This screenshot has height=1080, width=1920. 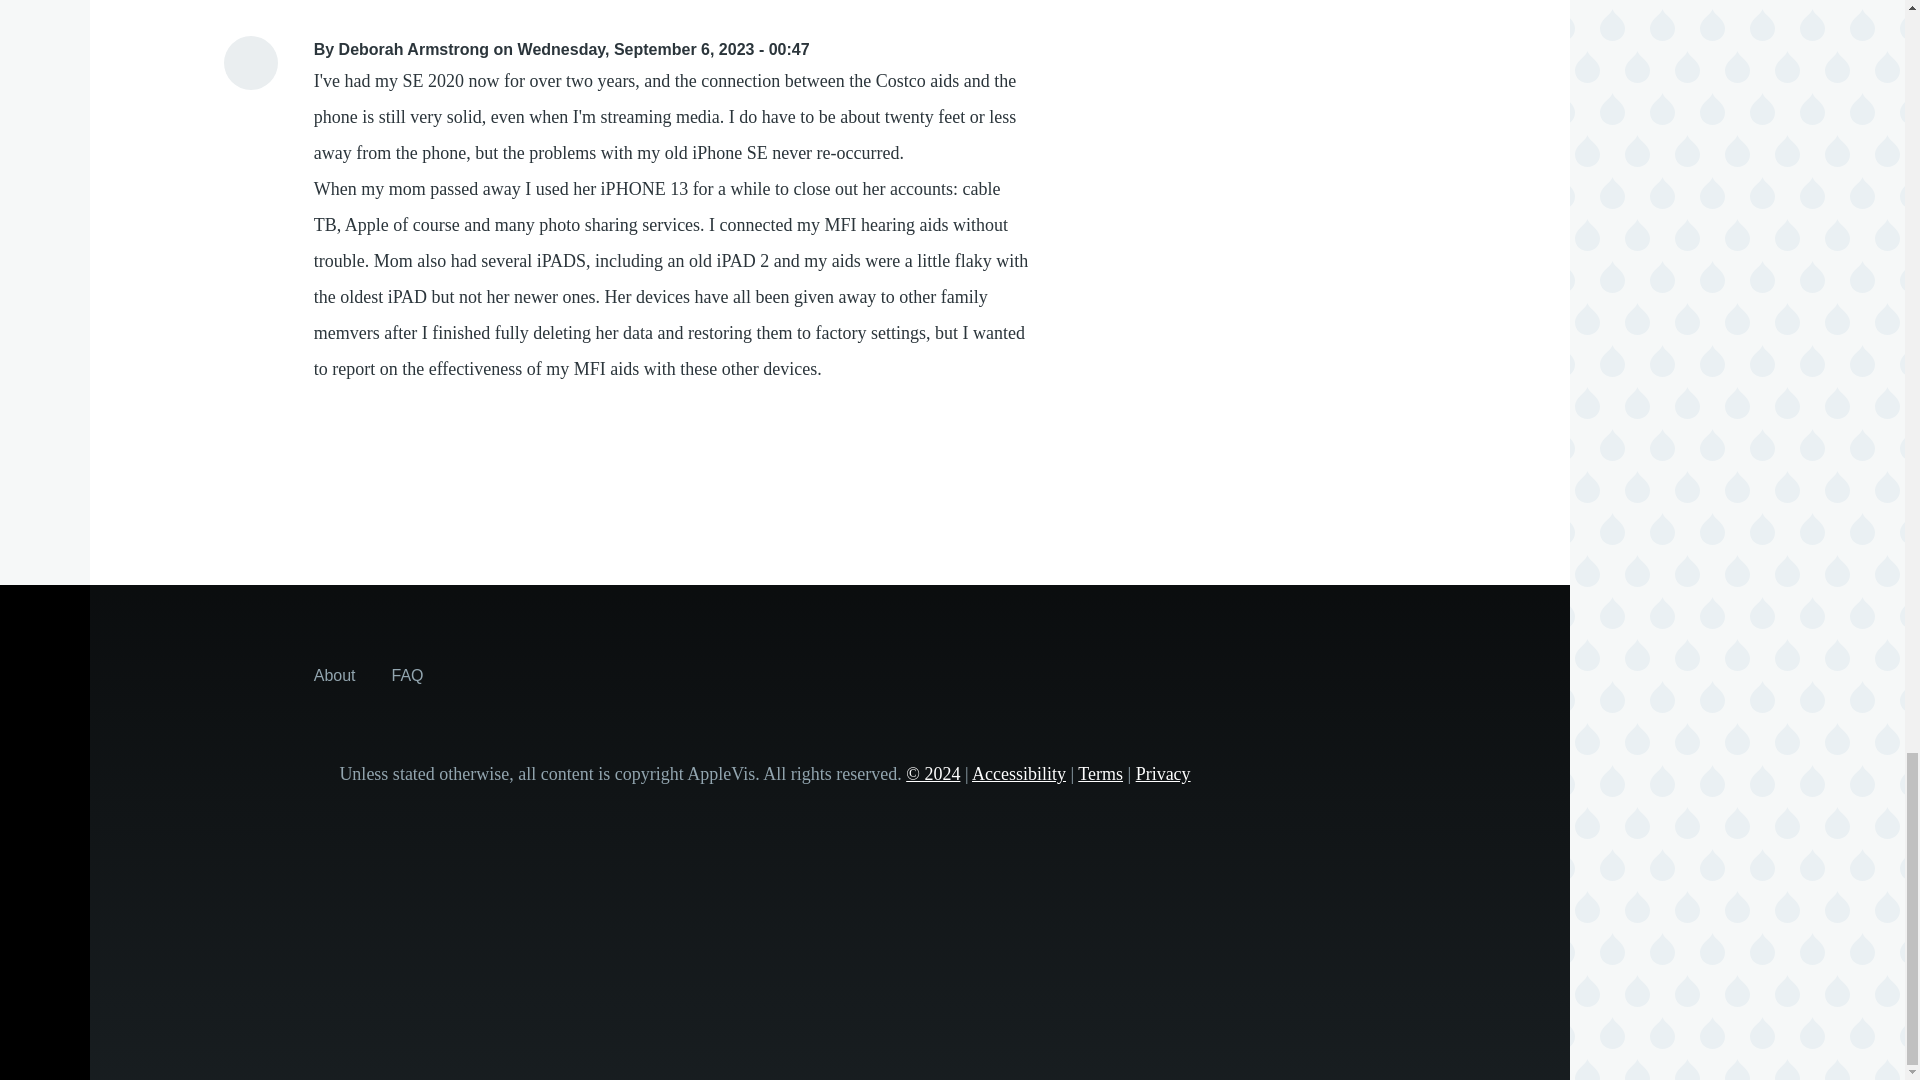 What do you see at coordinates (1163, 774) in the screenshot?
I see `Privacy` at bounding box center [1163, 774].